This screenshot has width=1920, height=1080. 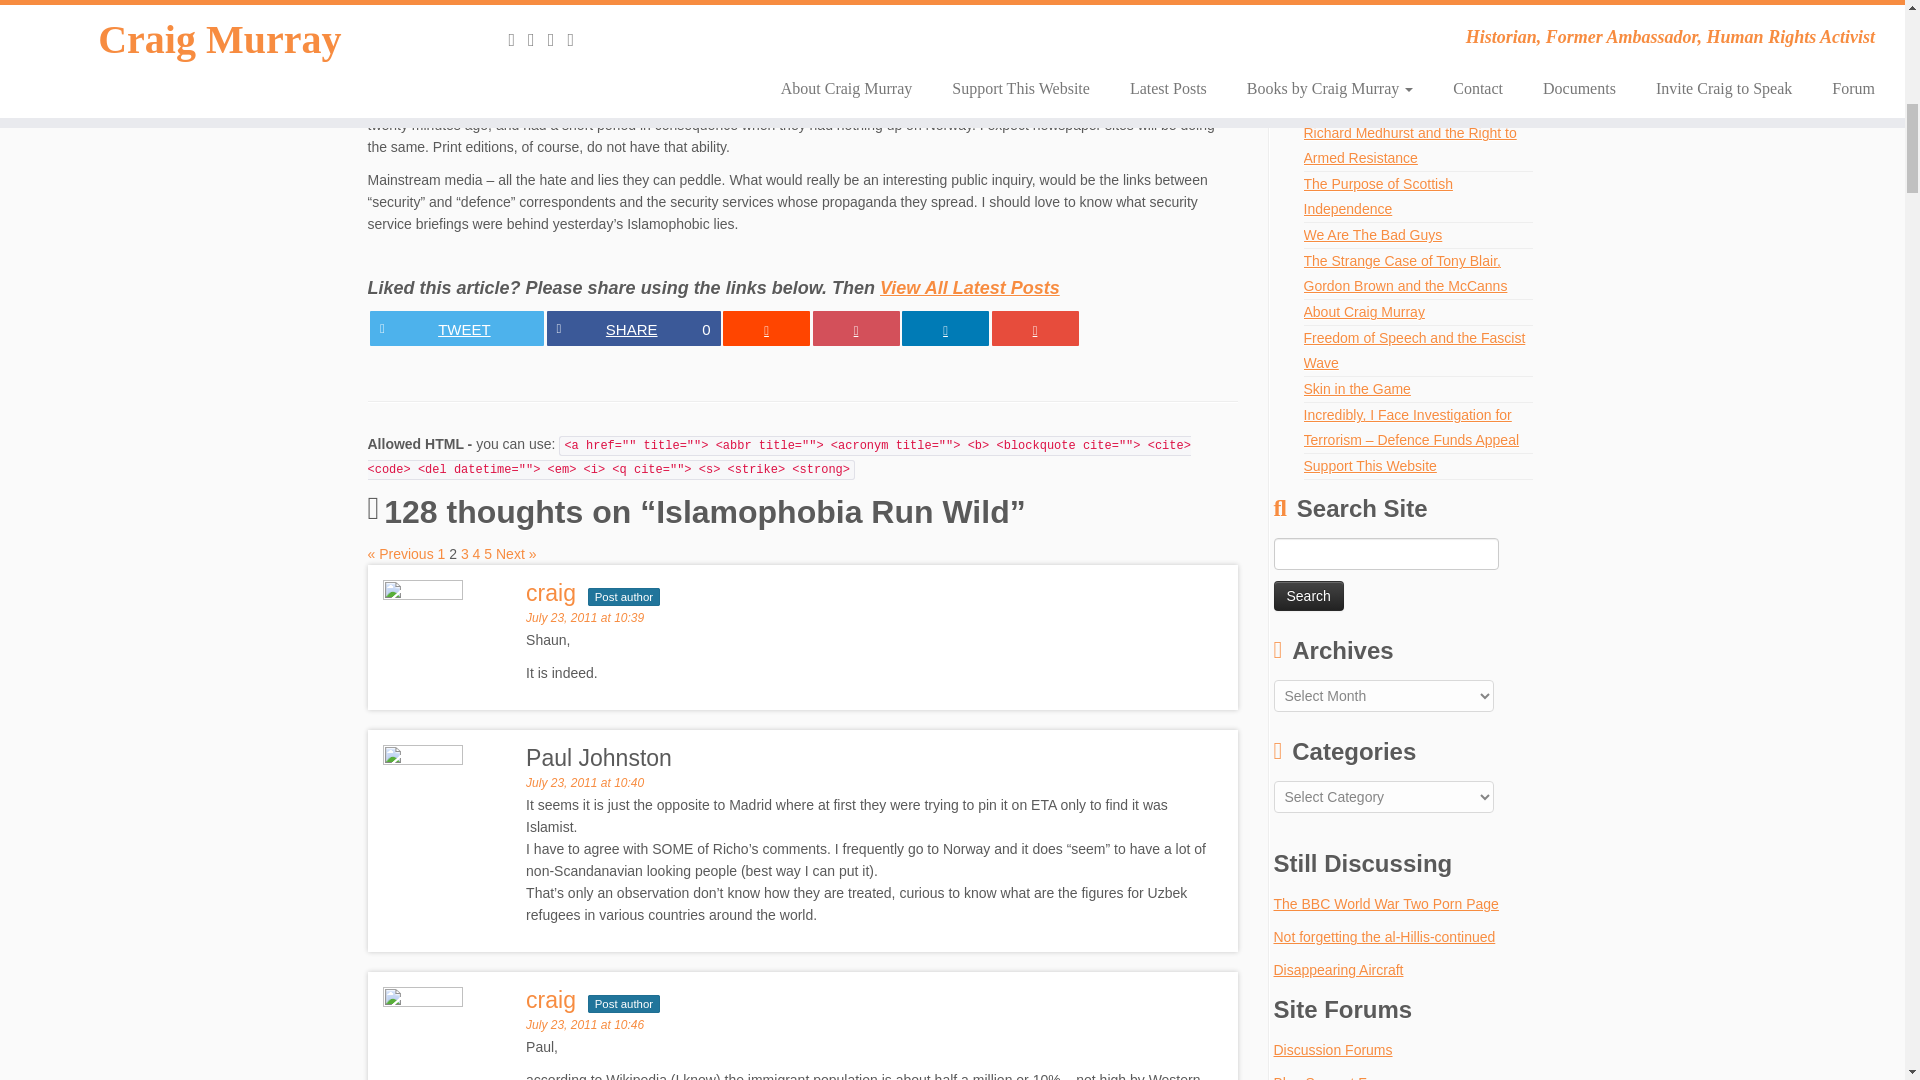 I want to click on Share on Facebook, so click(x=632, y=328).